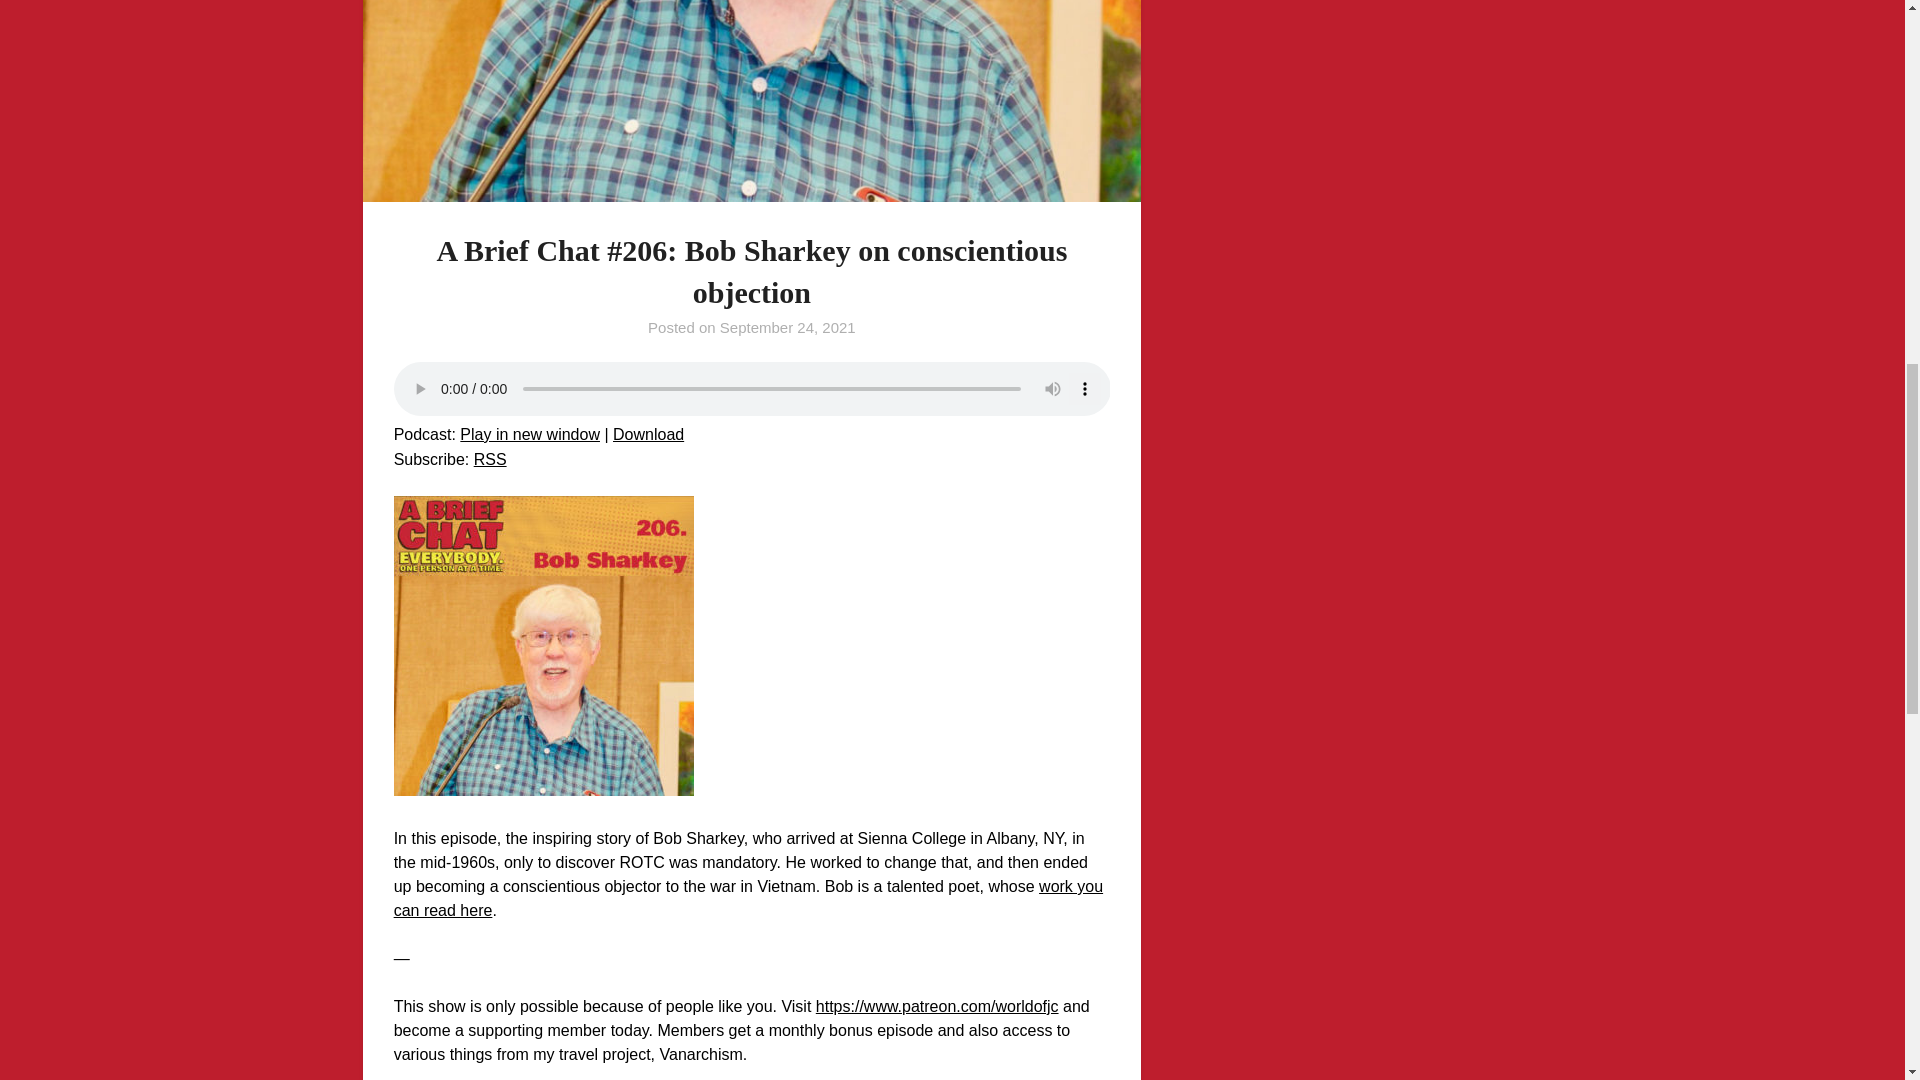  What do you see at coordinates (748, 898) in the screenshot?
I see `work you can read here` at bounding box center [748, 898].